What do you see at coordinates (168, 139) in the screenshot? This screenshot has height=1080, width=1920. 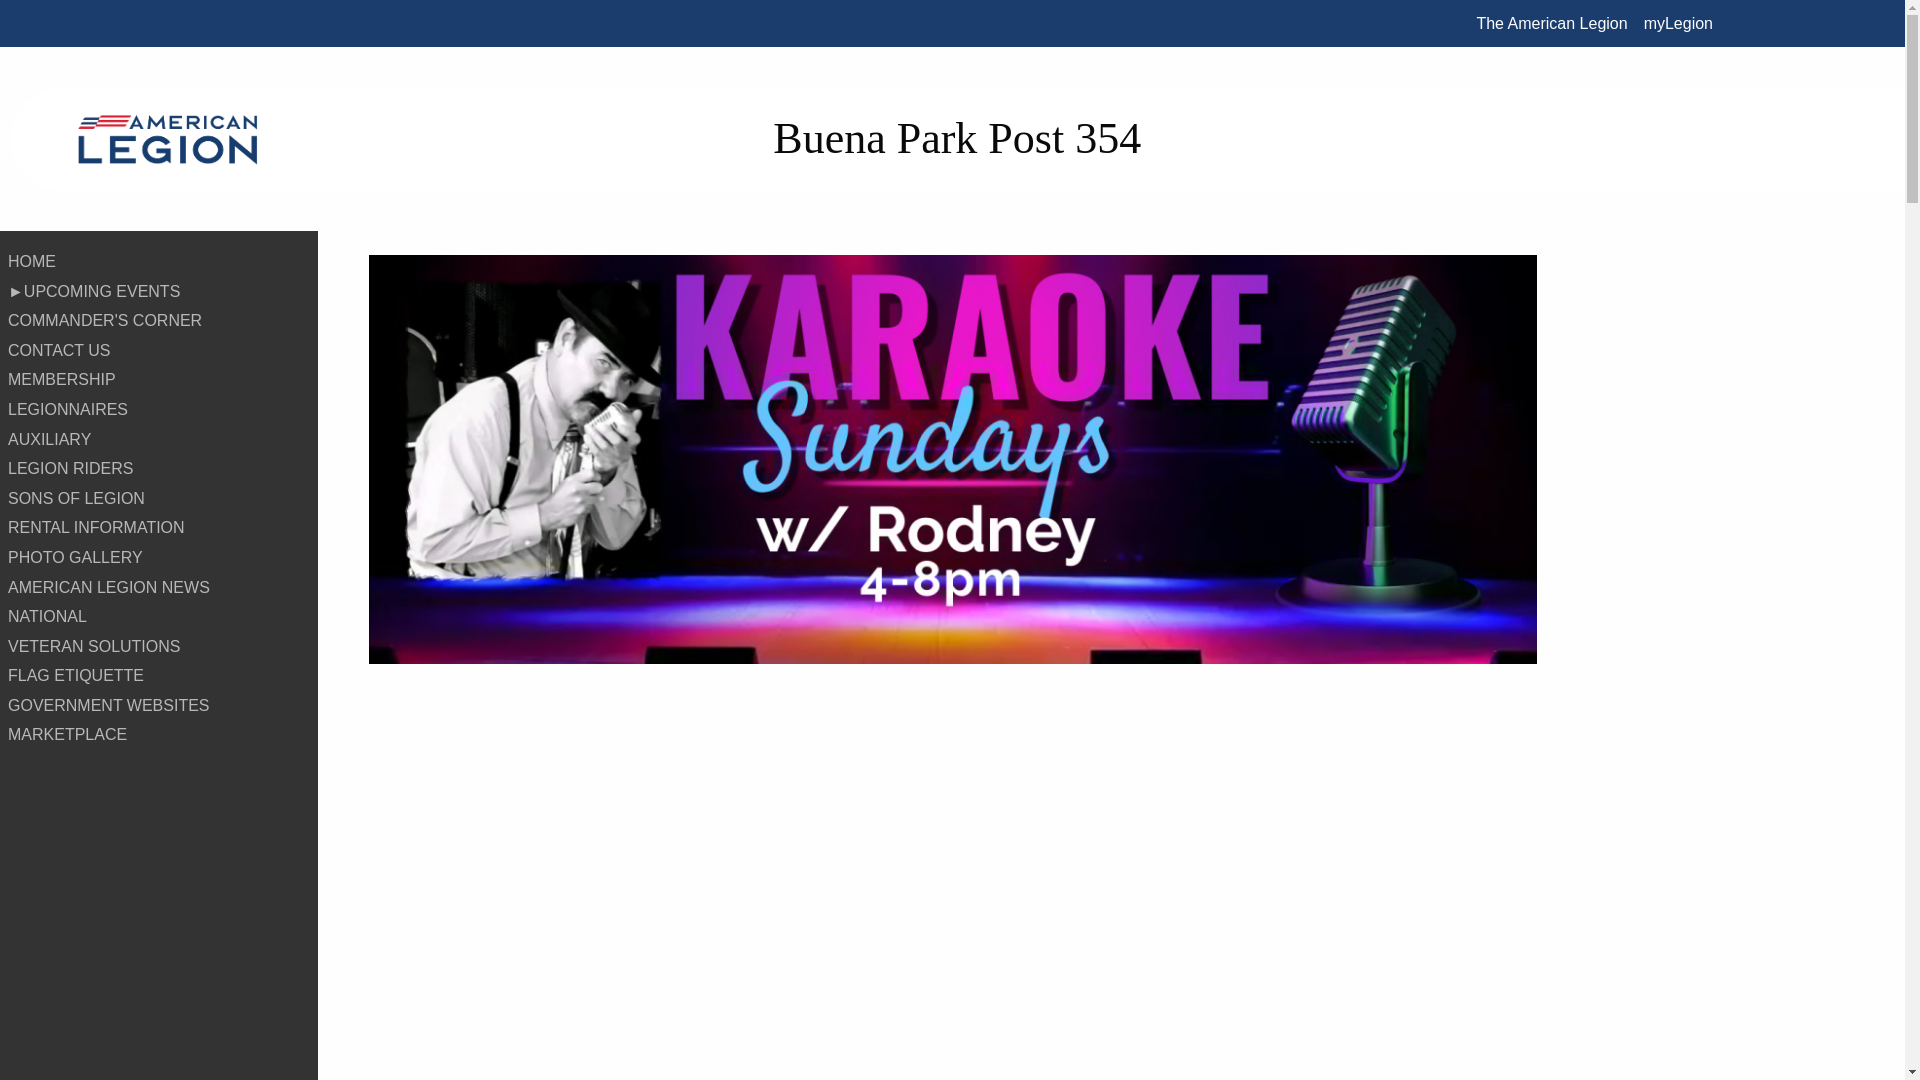 I see `American Legion` at bounding box center [168, 139].